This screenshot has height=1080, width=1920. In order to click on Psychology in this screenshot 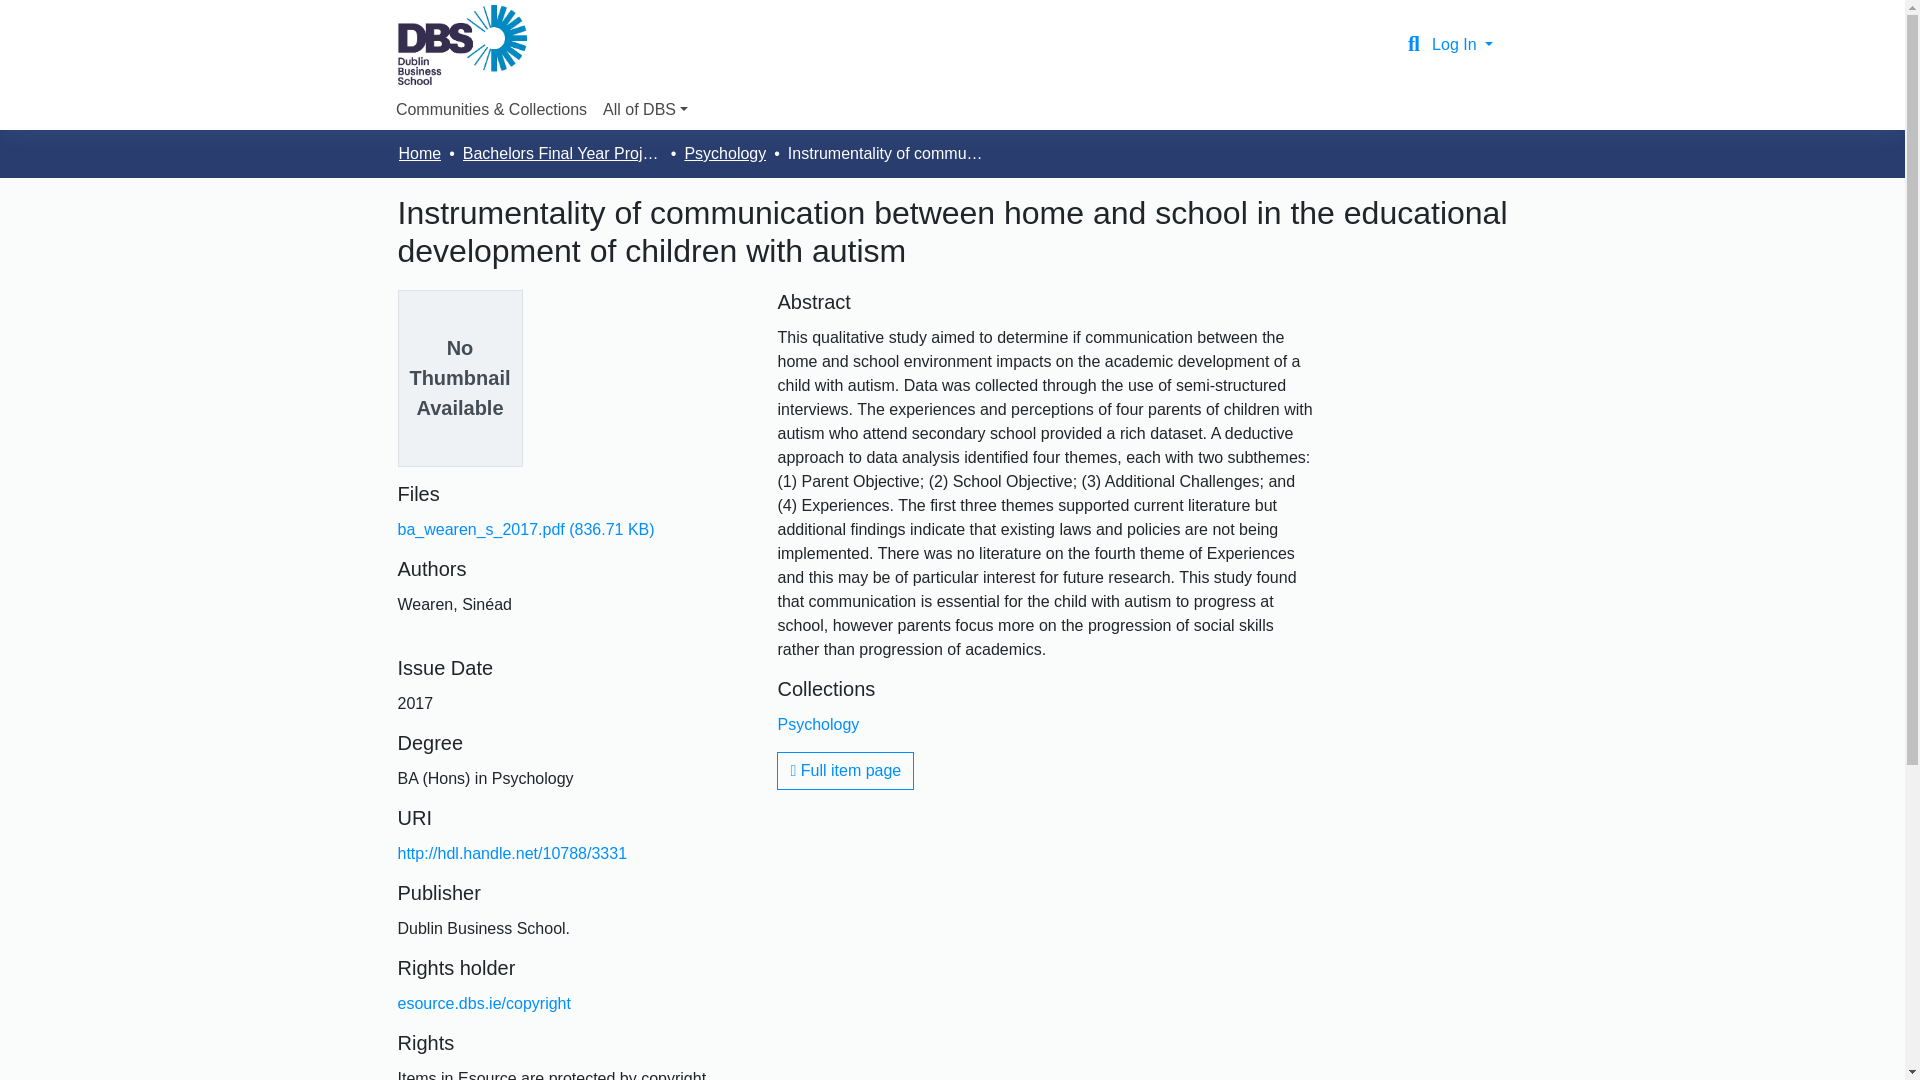, I will do `click(724, 154)`.